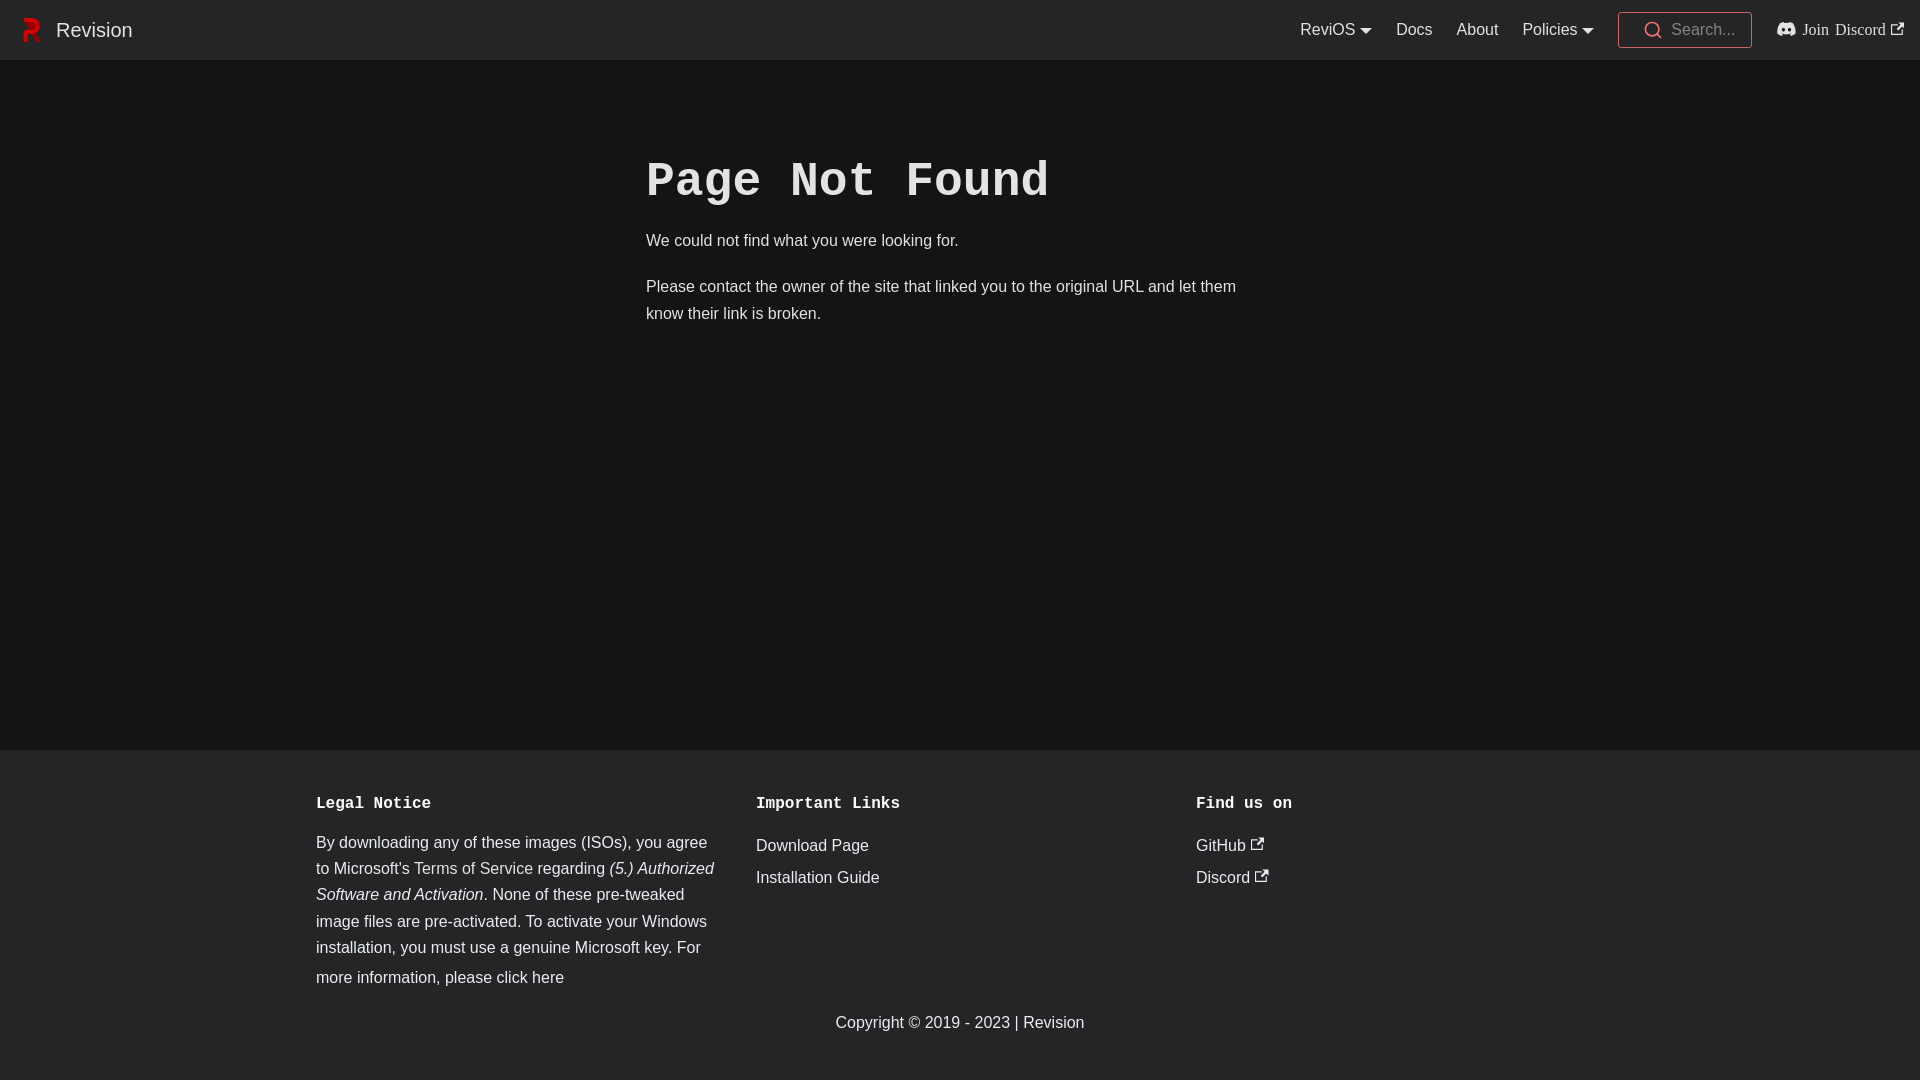 The height and width of the screenshot is (1080, 1920). What do you see at coordinates (474, 868) in the screenshot?
I see `Terms of Service` at bounding box center [474, 868].